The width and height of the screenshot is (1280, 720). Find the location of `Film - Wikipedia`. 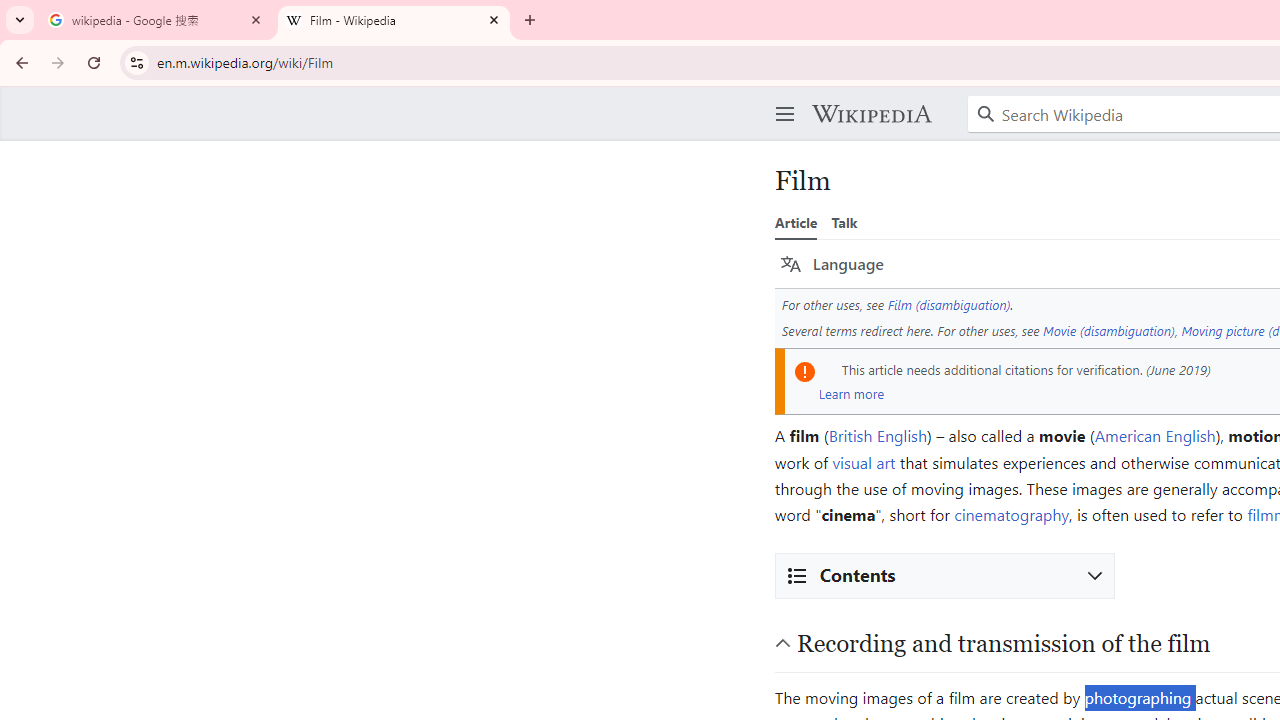

Film - Wikipedia is located at coordinates (394, 20).